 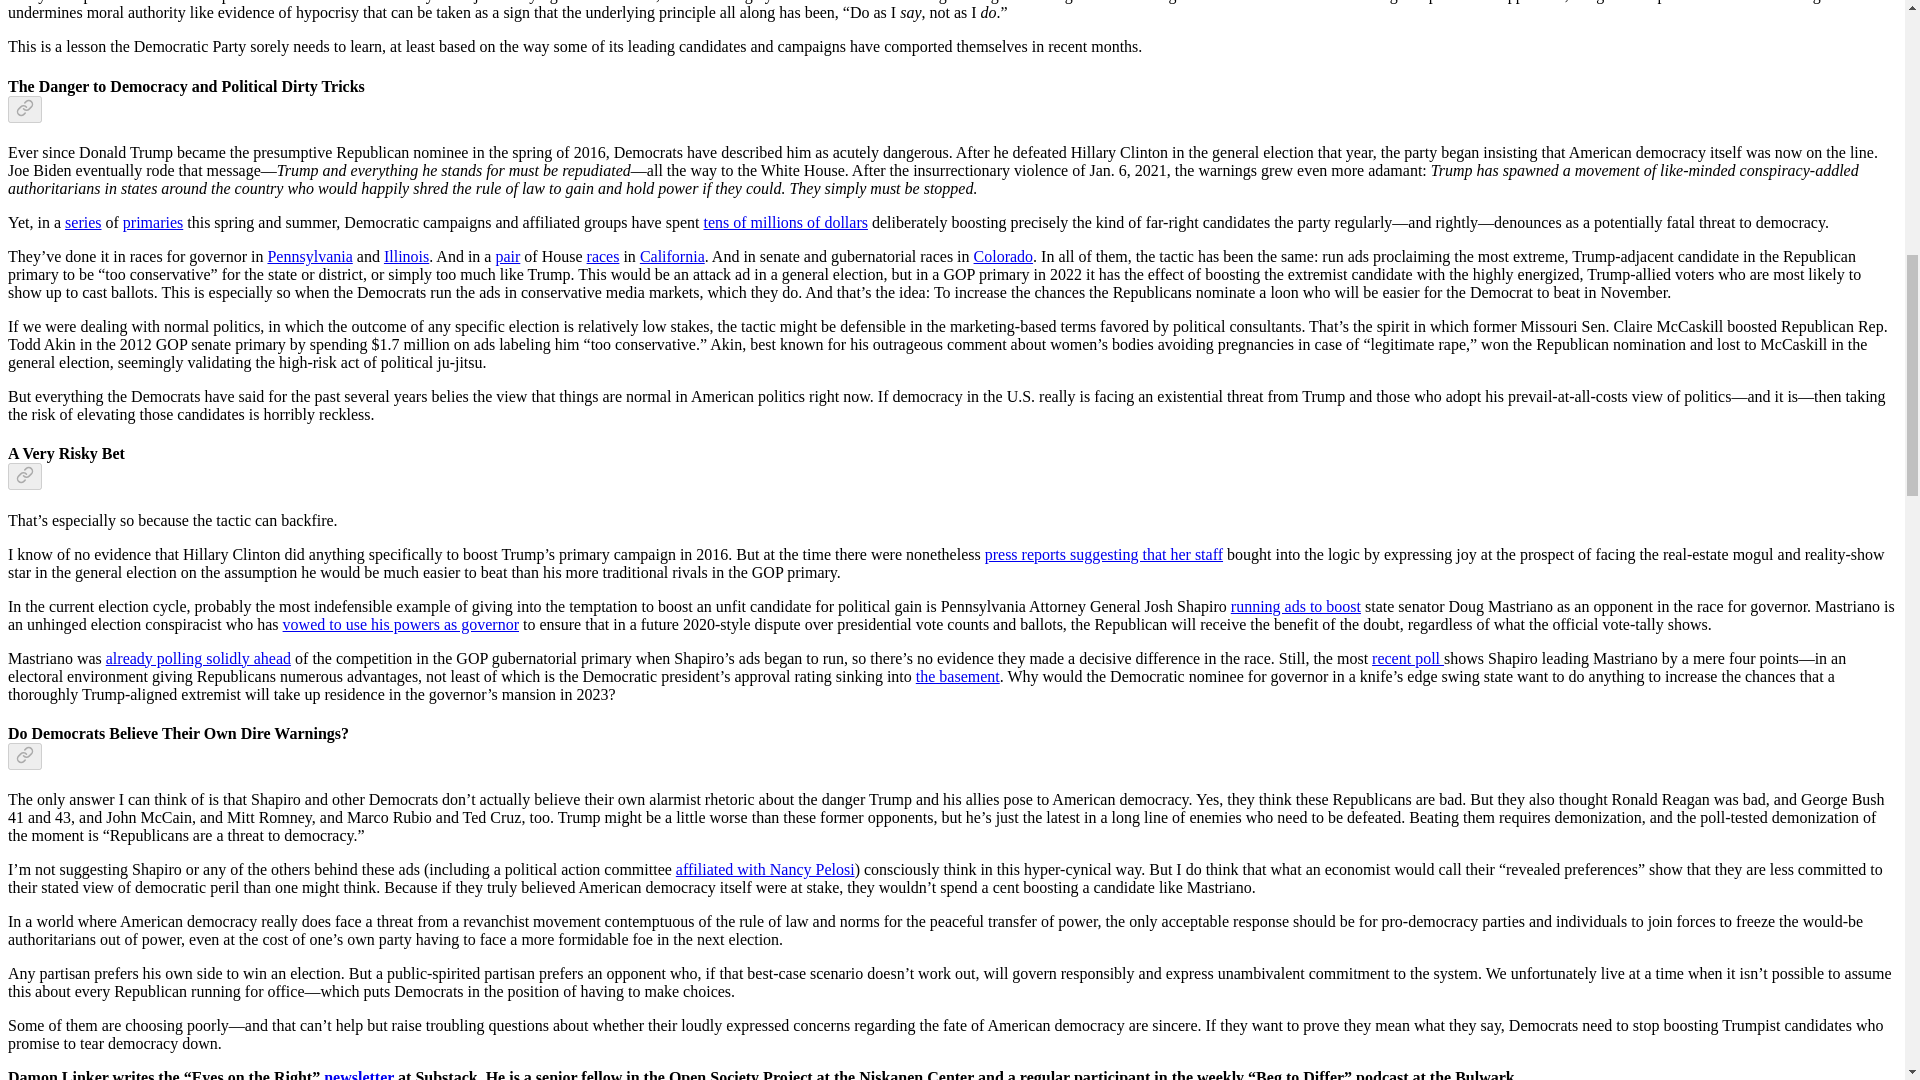 What do you see at coordinates (508, 256) in the screenshot?
I see `pair` at bounding box center [508, 256].